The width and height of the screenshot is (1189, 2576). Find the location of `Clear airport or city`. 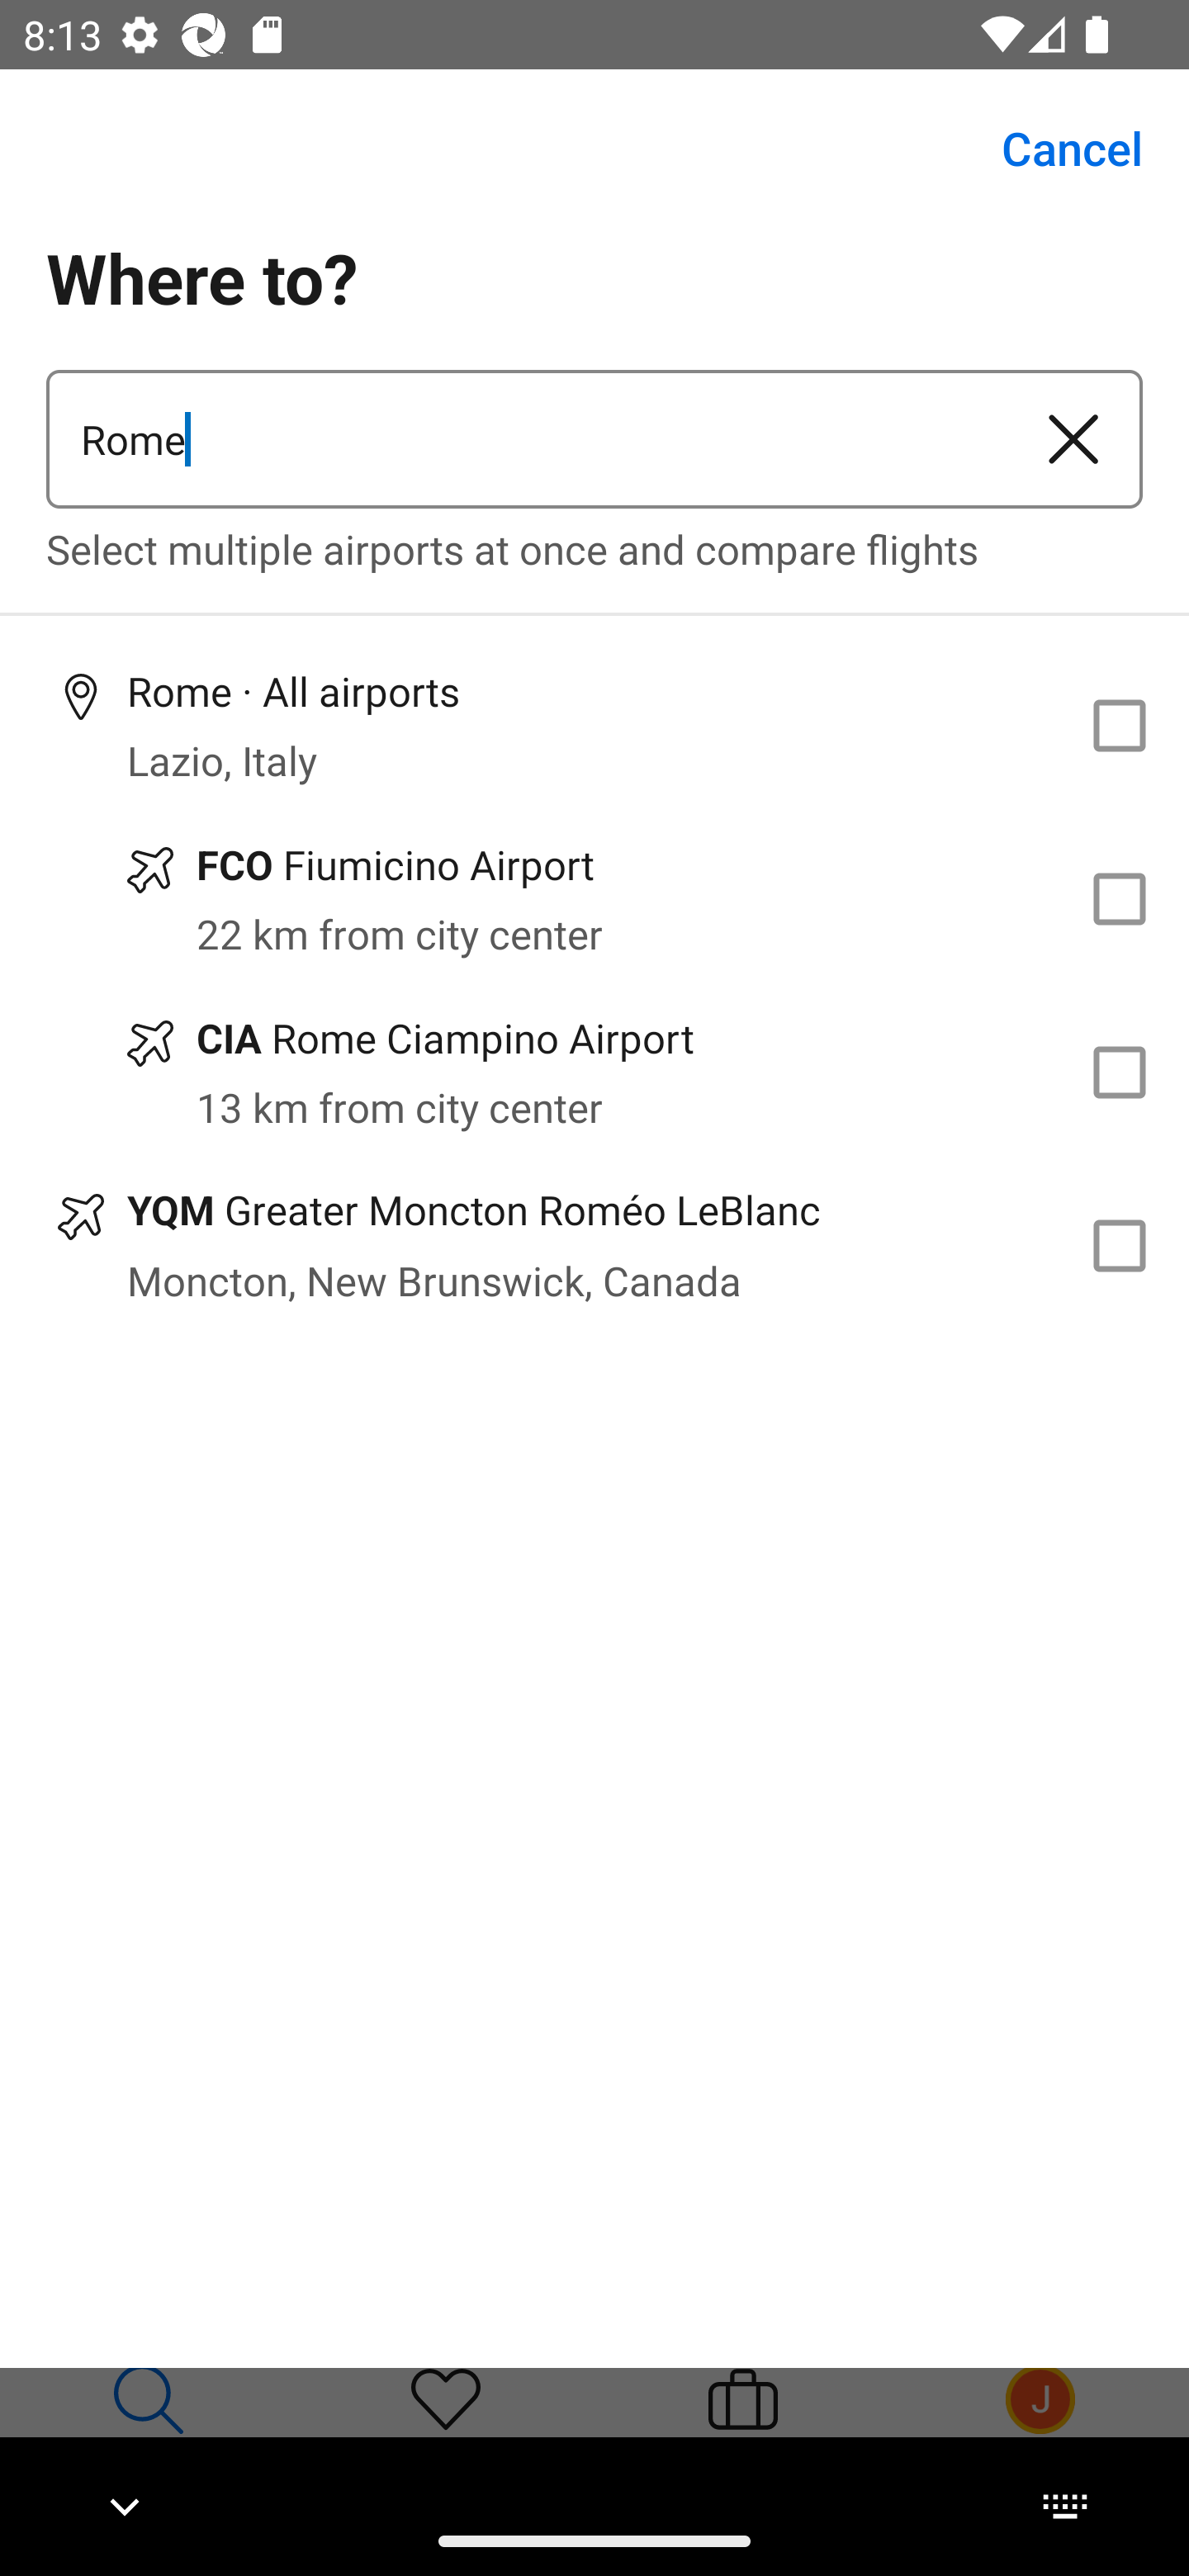

Clear airport or city is located at coordinates (1073, 439).